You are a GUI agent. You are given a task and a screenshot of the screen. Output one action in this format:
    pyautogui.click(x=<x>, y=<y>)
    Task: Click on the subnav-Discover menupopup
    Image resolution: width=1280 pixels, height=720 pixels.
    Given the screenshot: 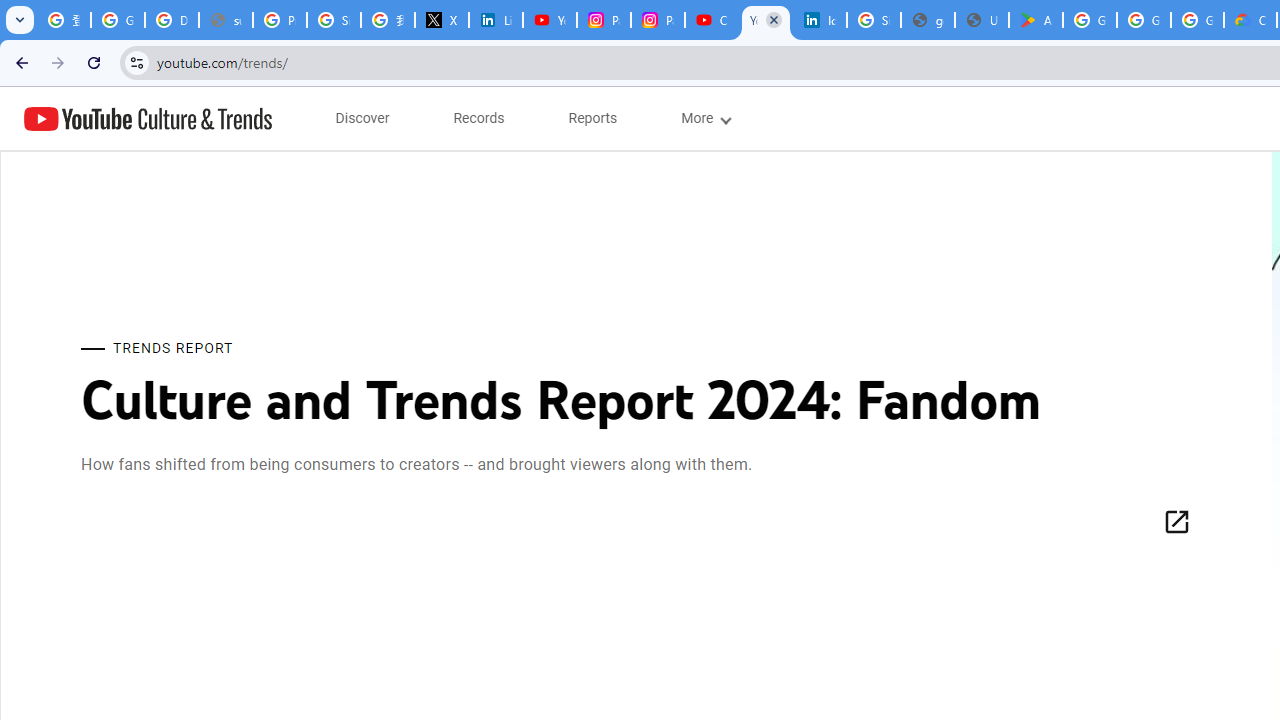 What is the action you would take?
    pyautogui.click(x=362, y=118)
    